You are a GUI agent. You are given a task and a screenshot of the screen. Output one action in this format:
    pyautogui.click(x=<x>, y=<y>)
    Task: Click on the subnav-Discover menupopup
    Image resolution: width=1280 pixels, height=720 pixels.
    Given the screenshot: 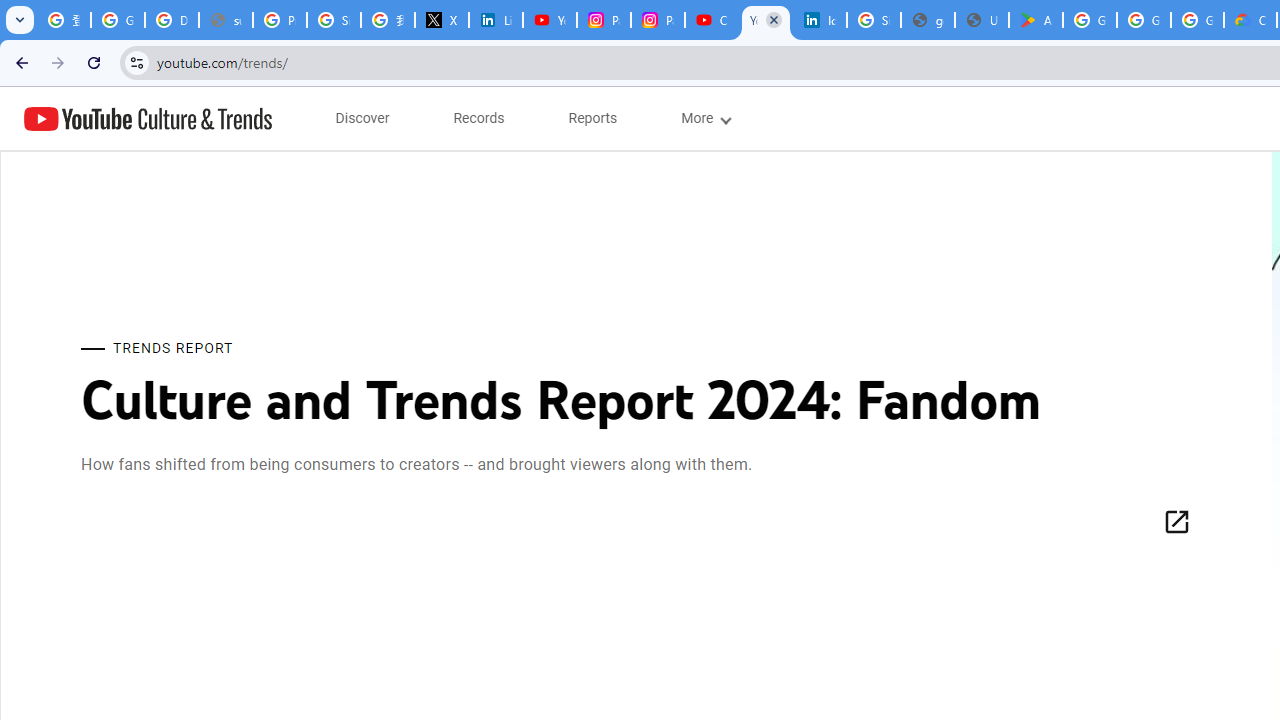 What is the action you would take?
    pyautogui.click(x=362, y=118)
    